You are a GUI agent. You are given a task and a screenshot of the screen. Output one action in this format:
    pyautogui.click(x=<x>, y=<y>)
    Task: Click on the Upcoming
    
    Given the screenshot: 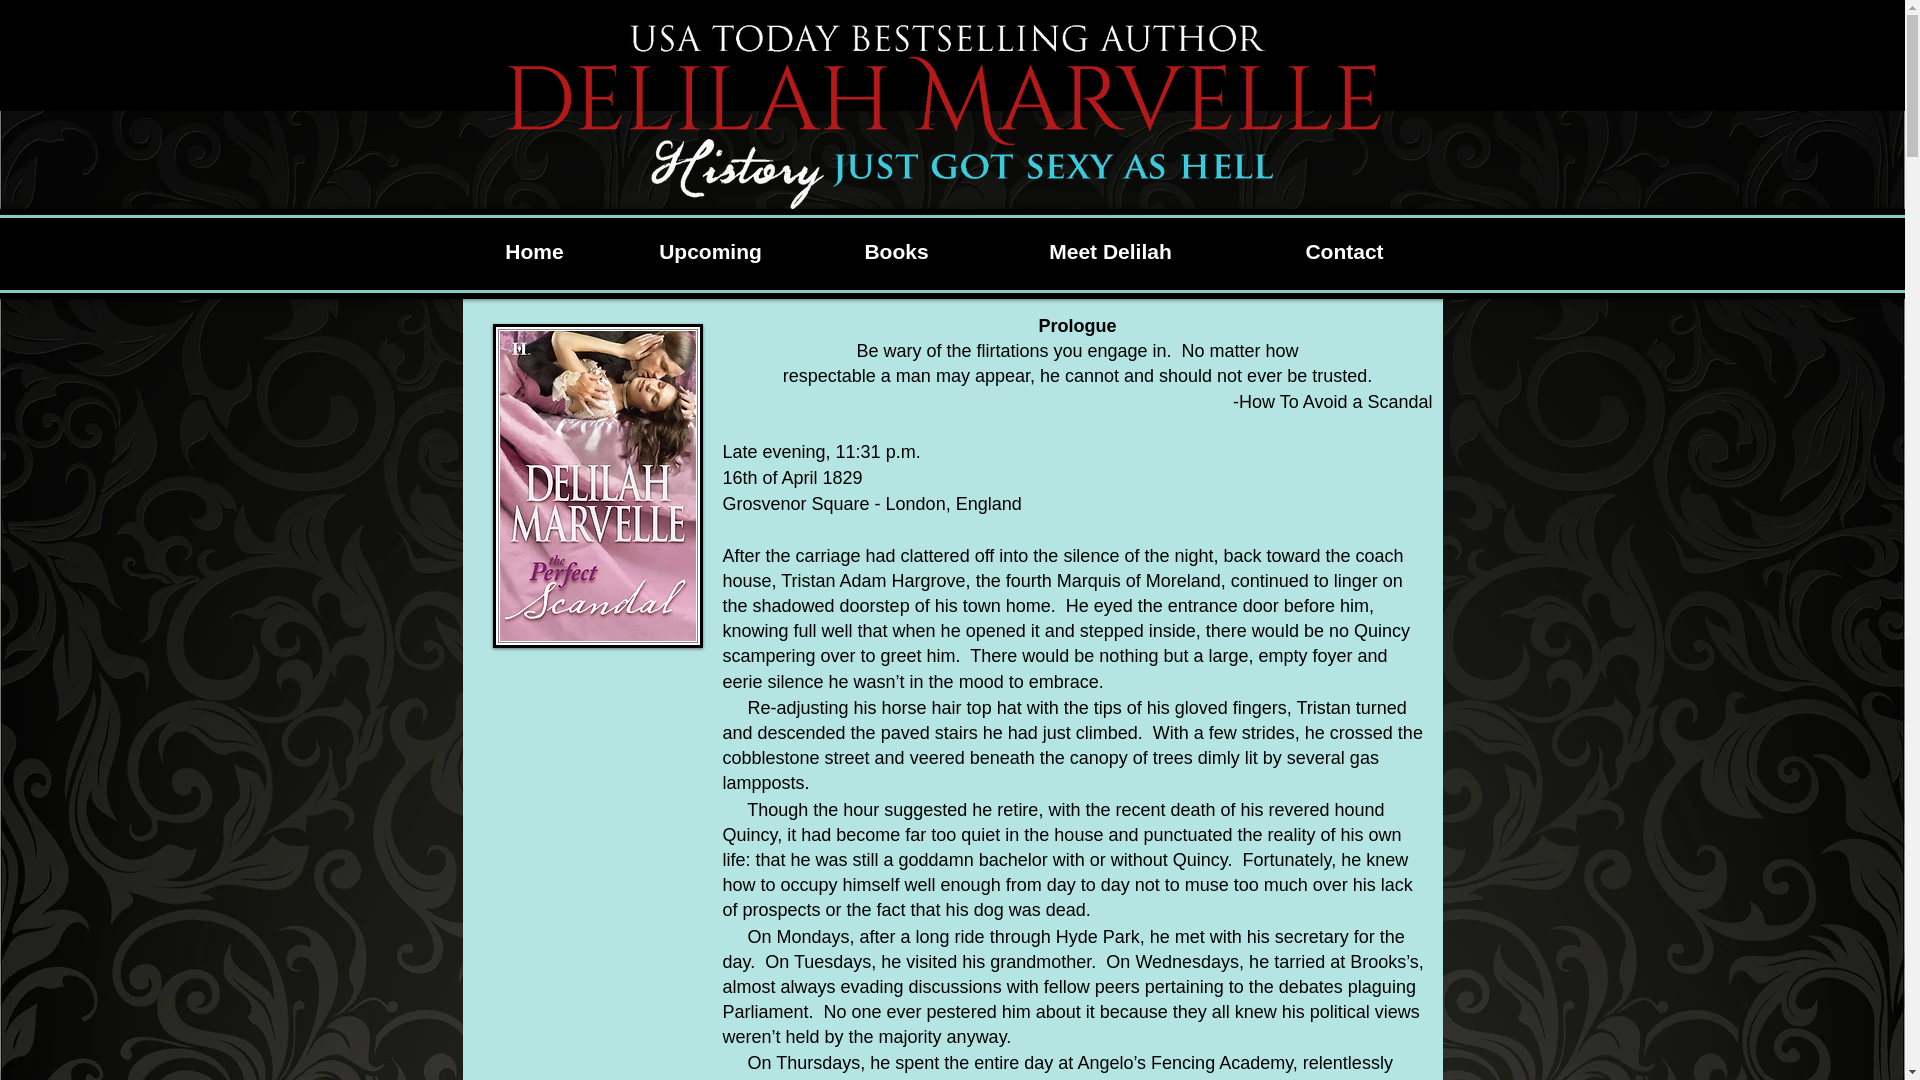 What is the action you would take?
    pyautogui.click(x=710, y=251)
    